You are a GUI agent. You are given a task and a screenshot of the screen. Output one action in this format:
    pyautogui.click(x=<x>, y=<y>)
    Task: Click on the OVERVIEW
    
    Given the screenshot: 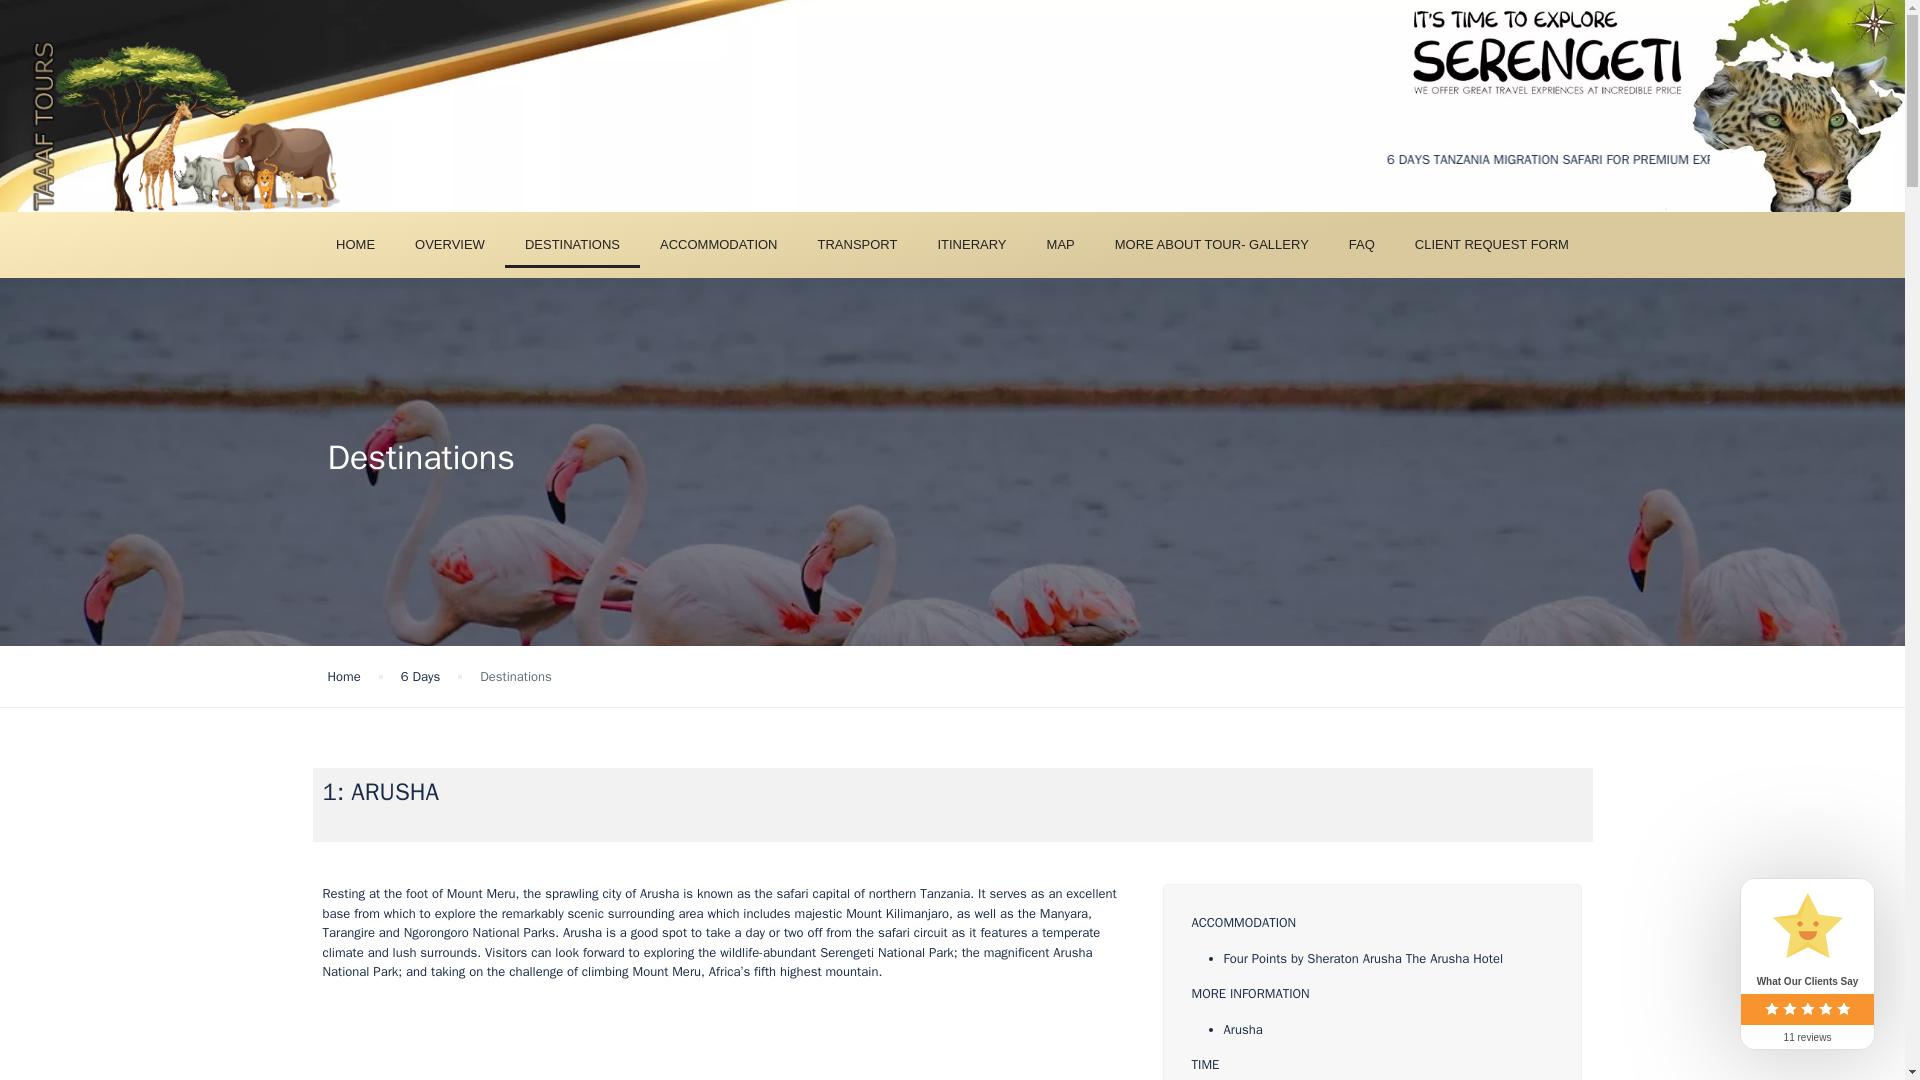 What is the action you would take?
    pyautogui.click(x=450, y=244)
    